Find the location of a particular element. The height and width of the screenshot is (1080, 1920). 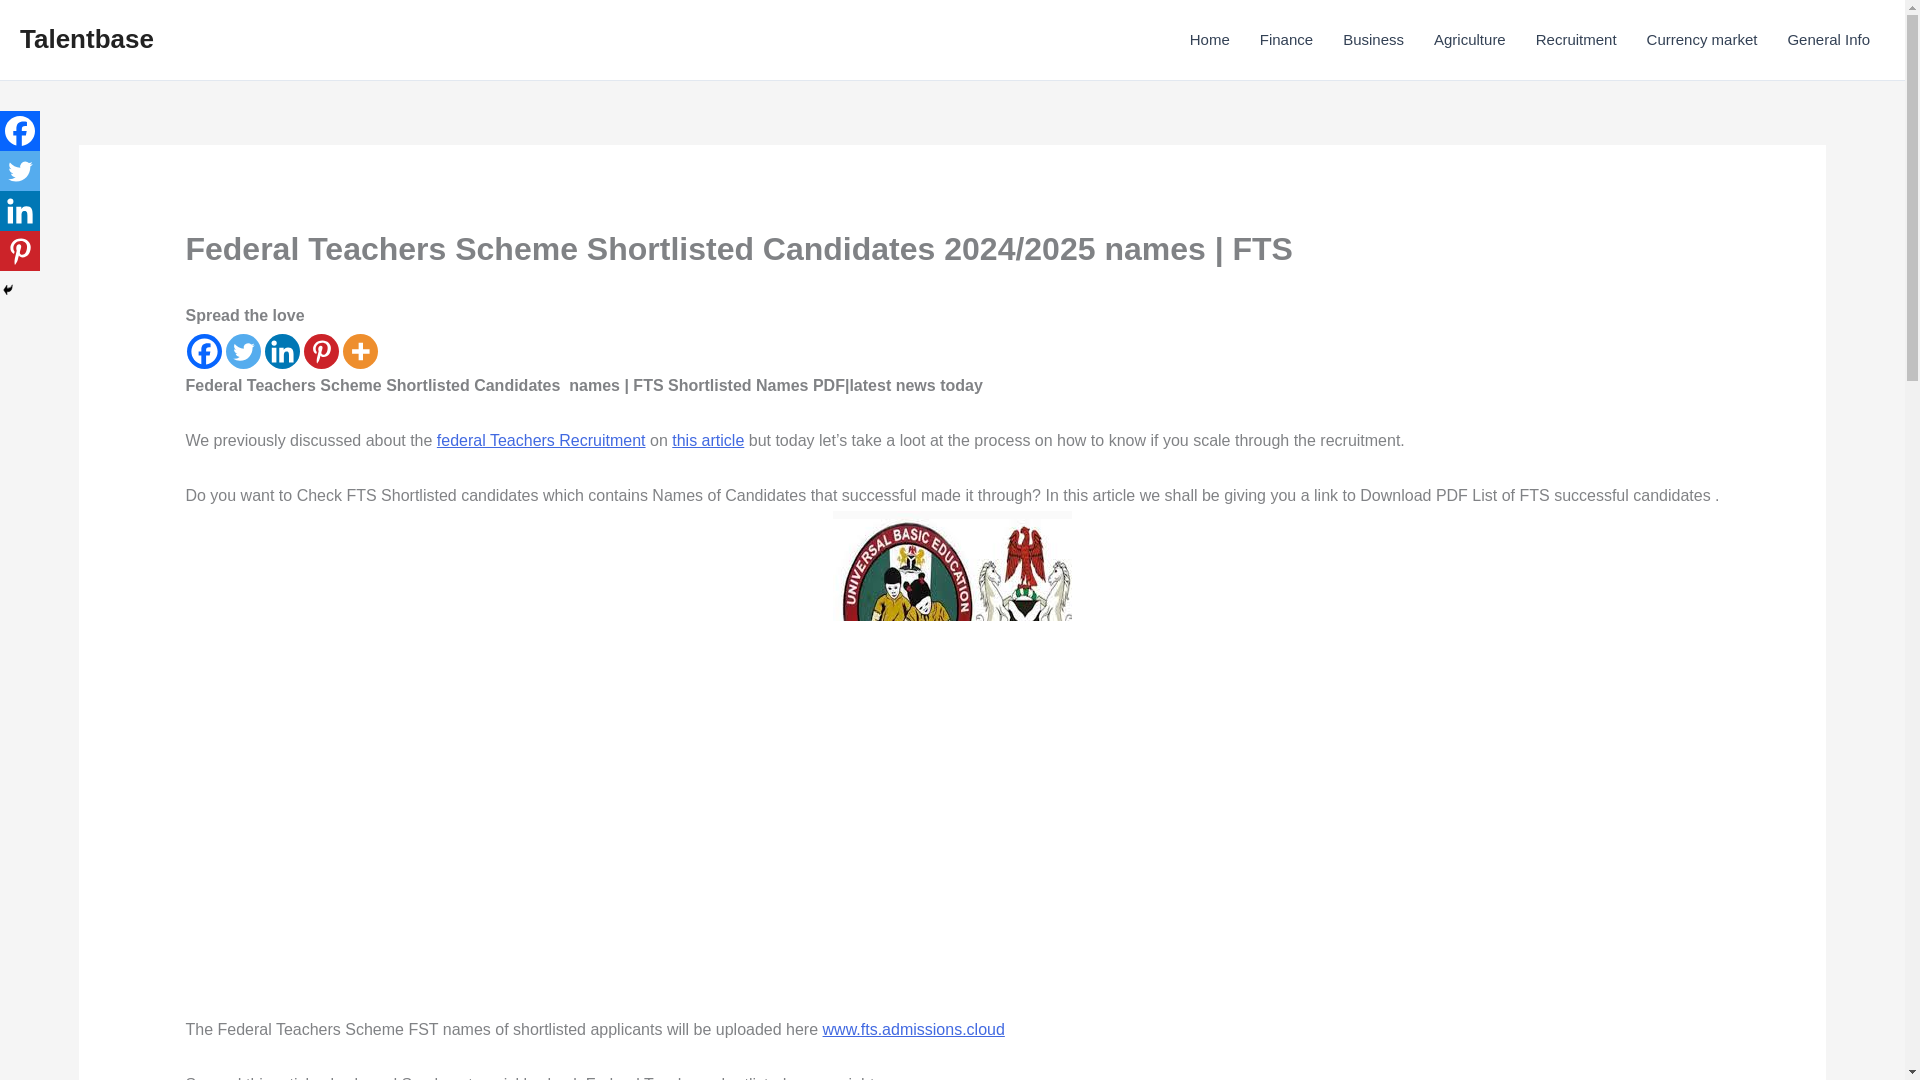

Linkedin is located at coordinates (20, 211).